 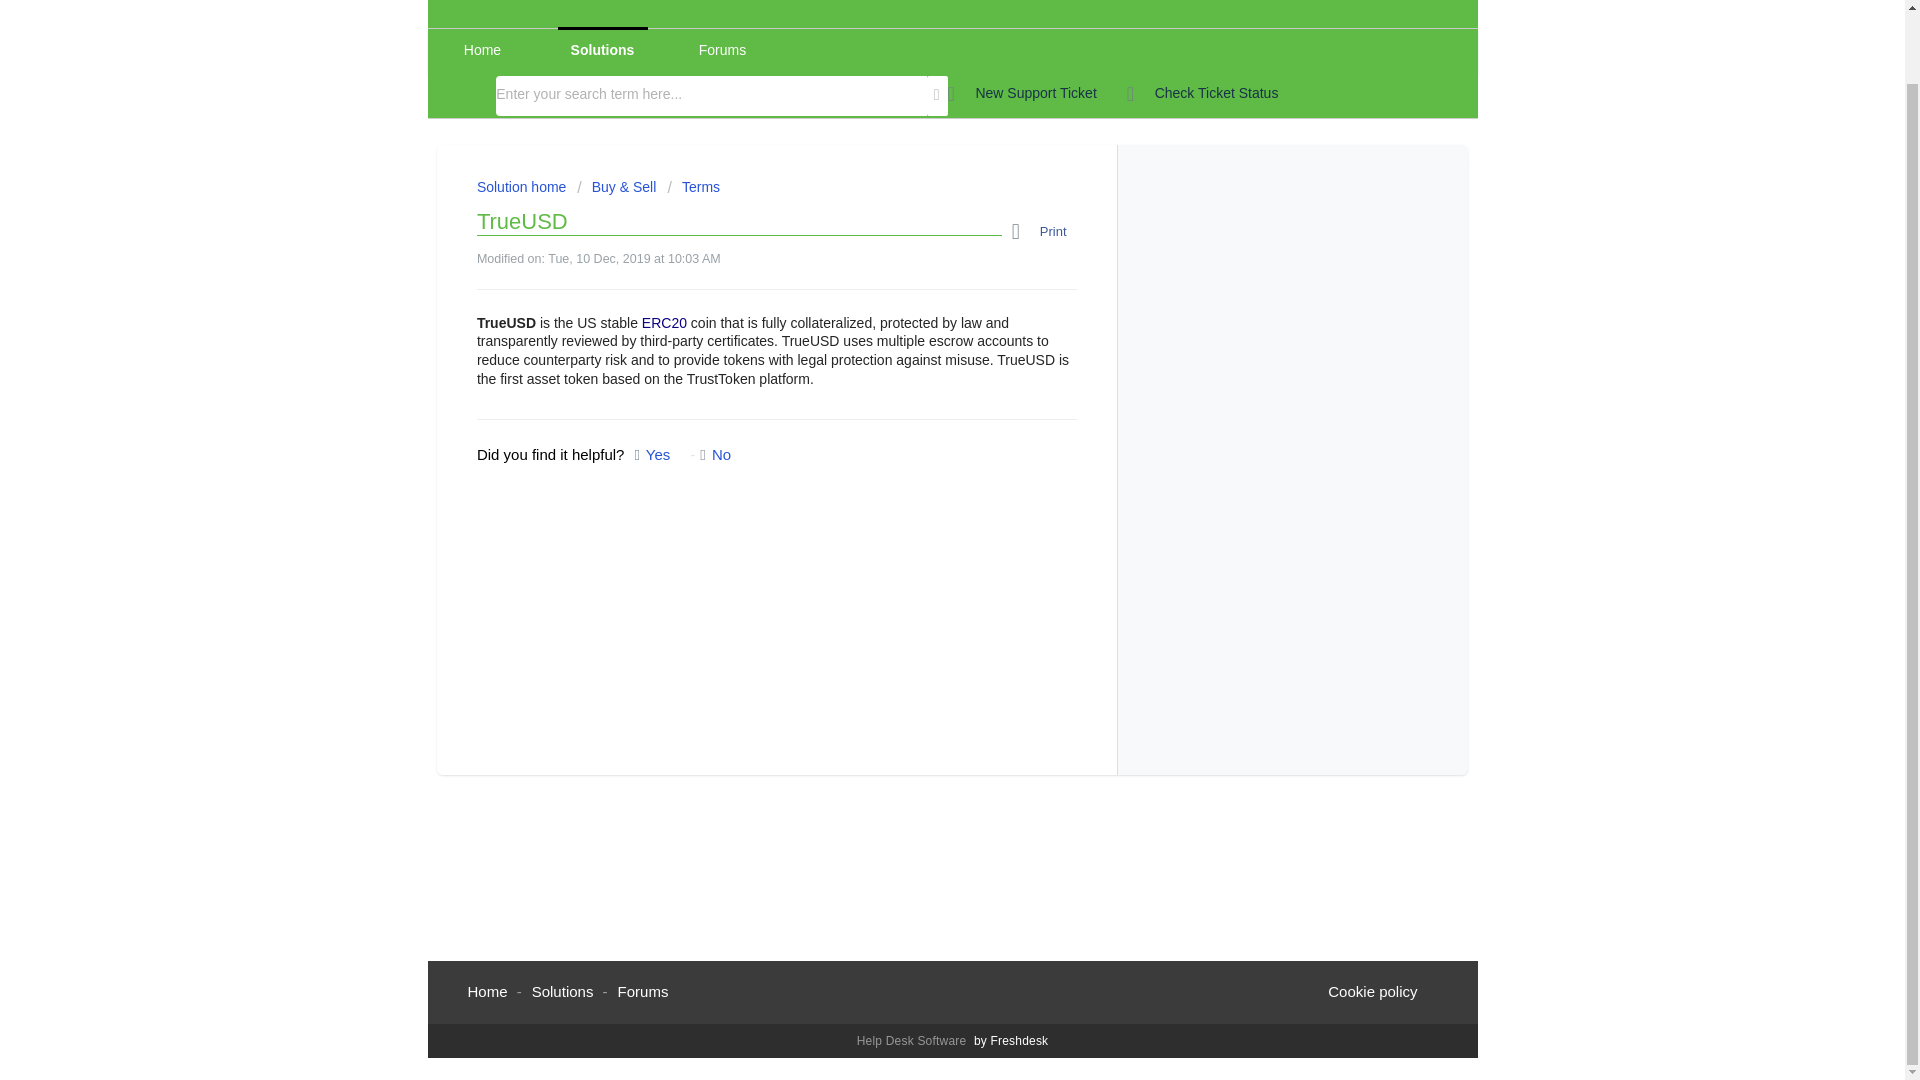 I want to click on Solutions, so click(x=562, y=991).